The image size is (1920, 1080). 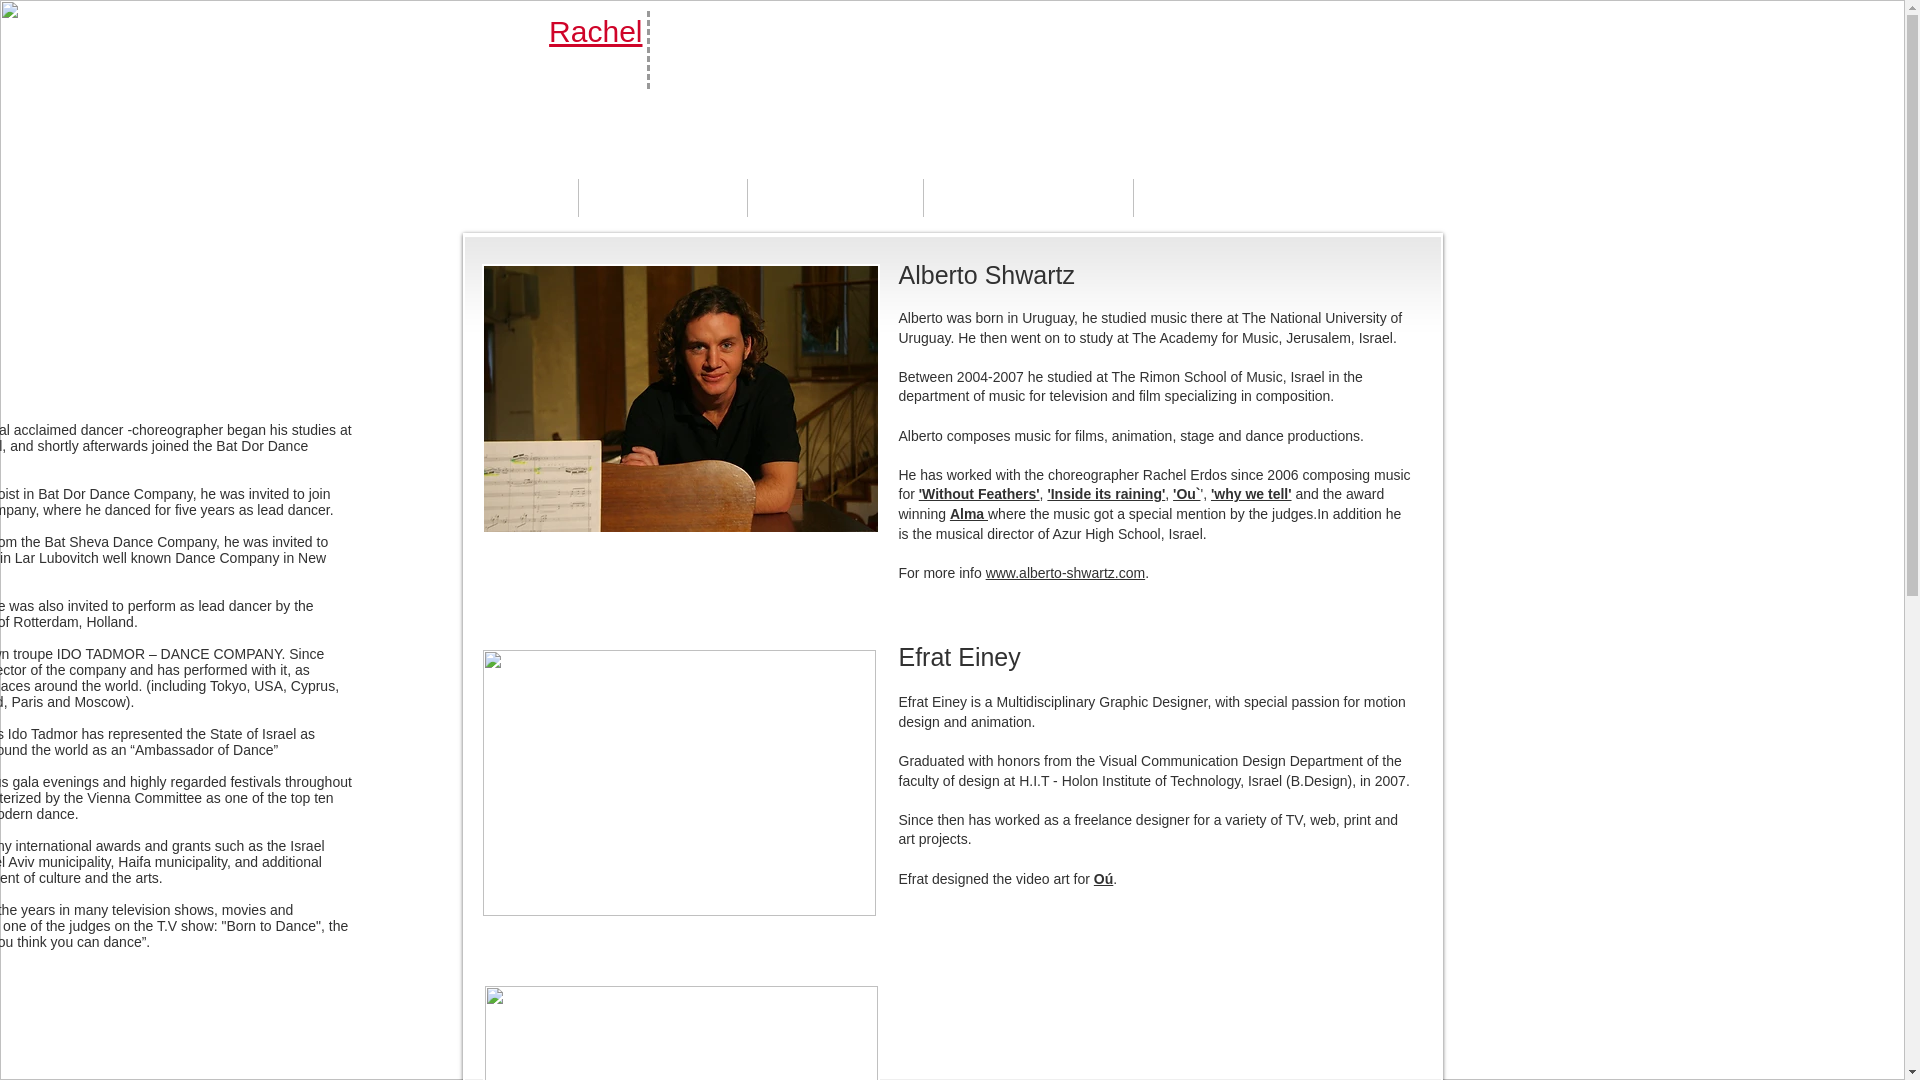 What do you see at coordinates (980, 494) in the screenshot?
I see `'Without Feathers'` at bounding box center [980, 494].